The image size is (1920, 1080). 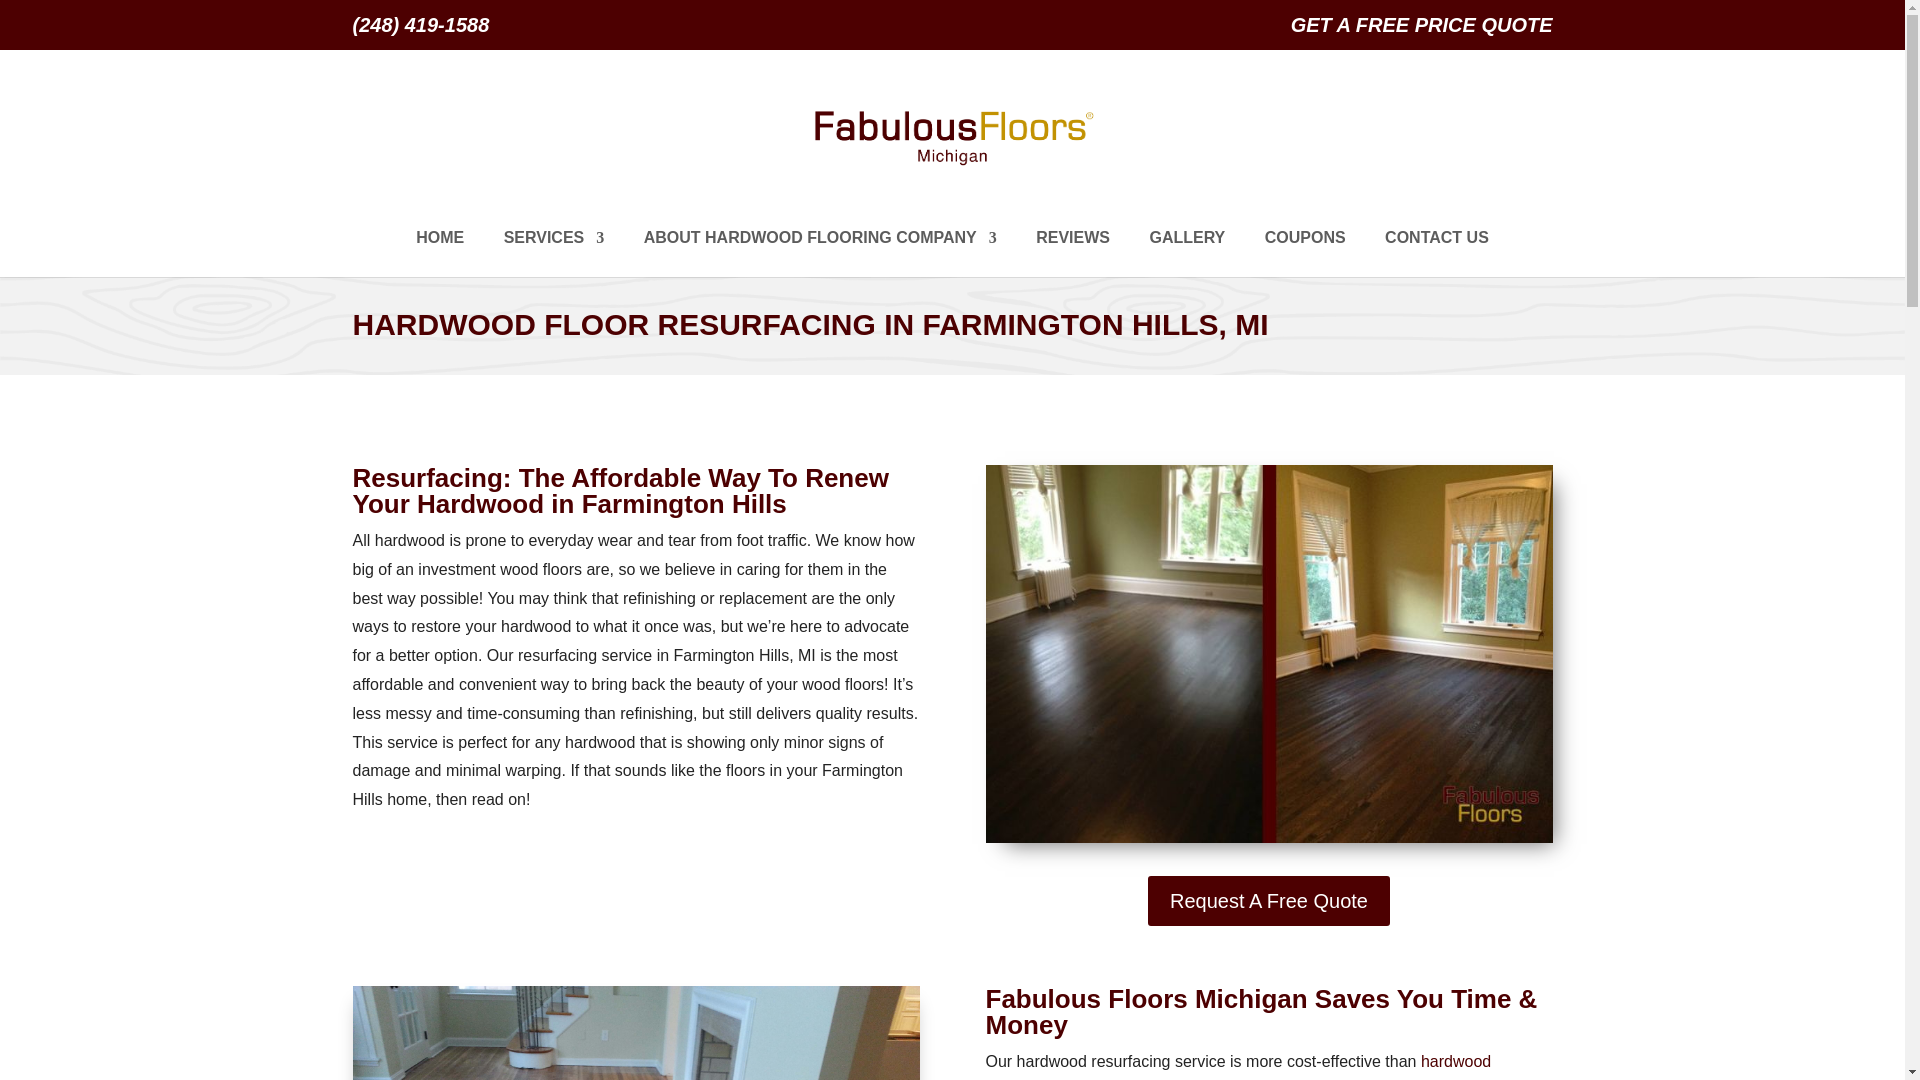 What do you see at coordinates (554, 254) in the screenshot?
I see `SERVICES` at bounding box center [554, 254].